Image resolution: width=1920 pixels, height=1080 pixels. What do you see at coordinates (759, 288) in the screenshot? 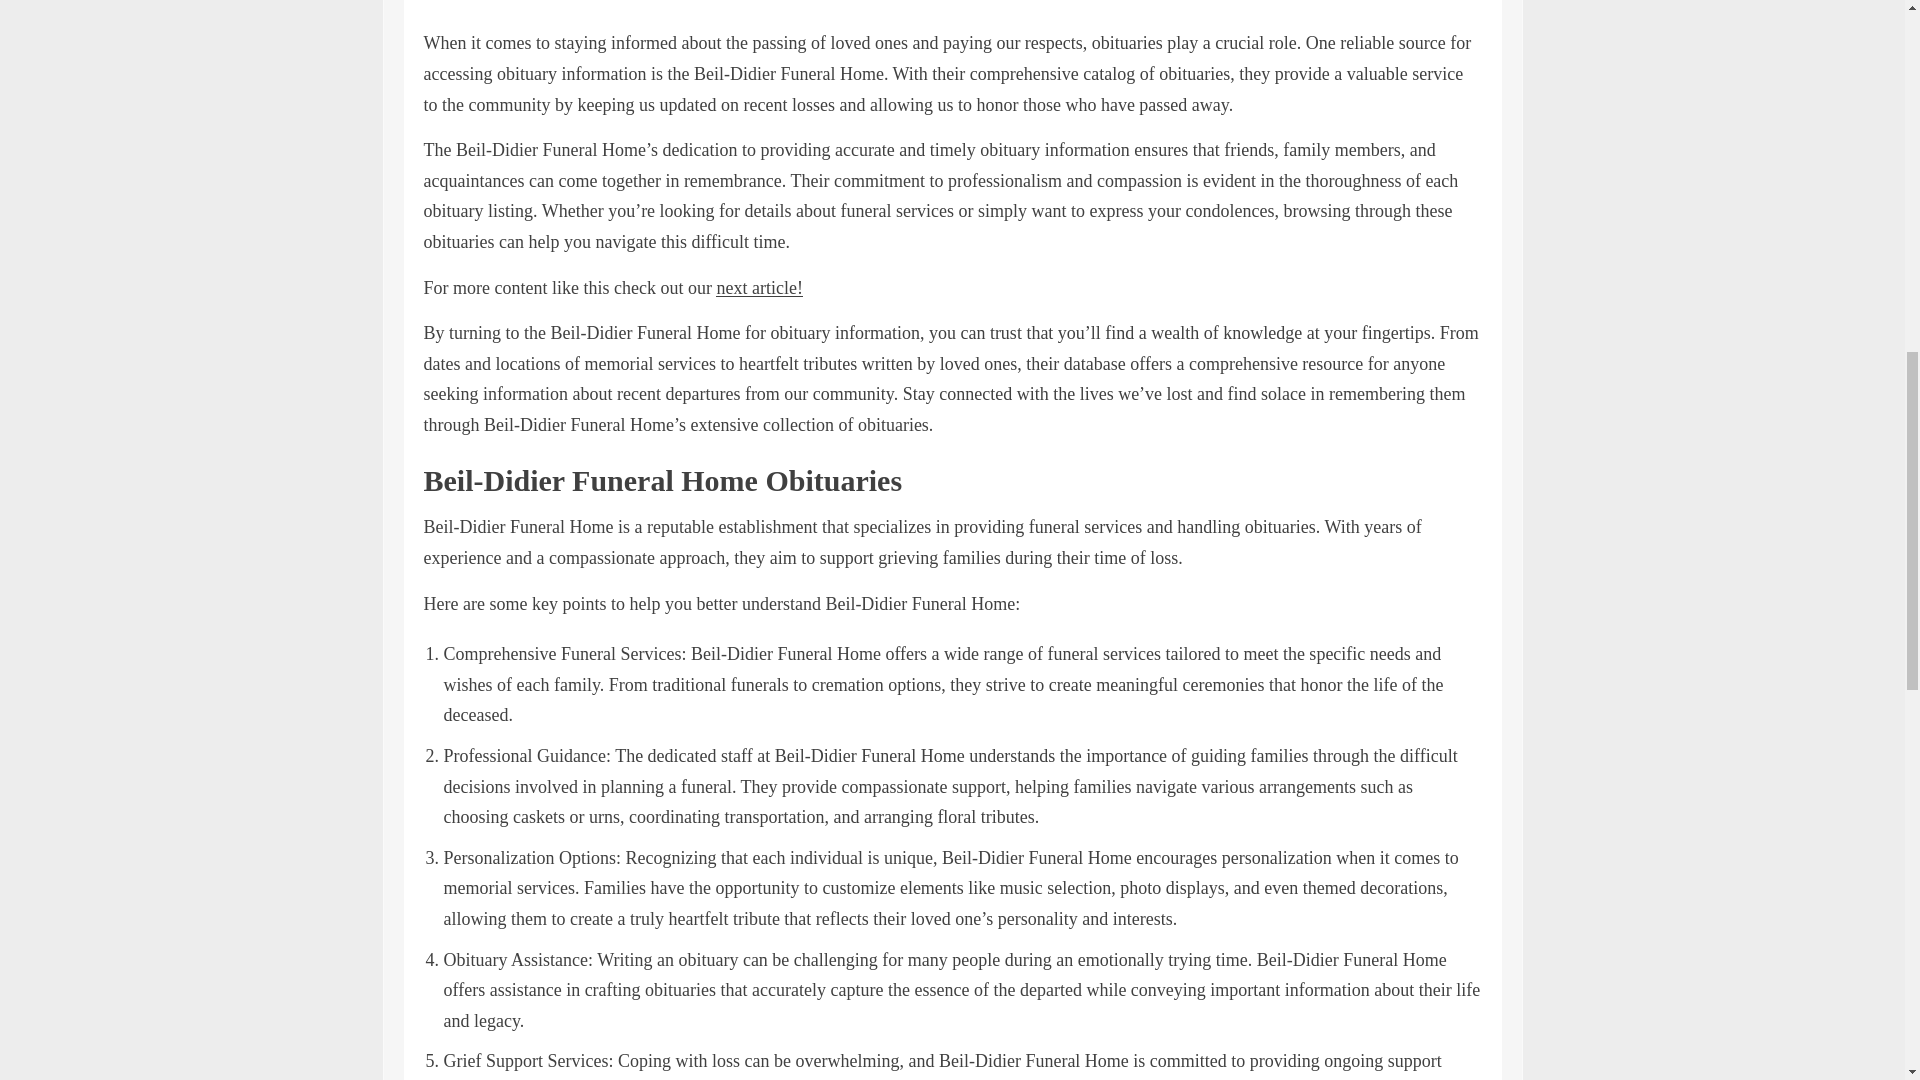
I see `next article!` at bounding box center [759, 288].